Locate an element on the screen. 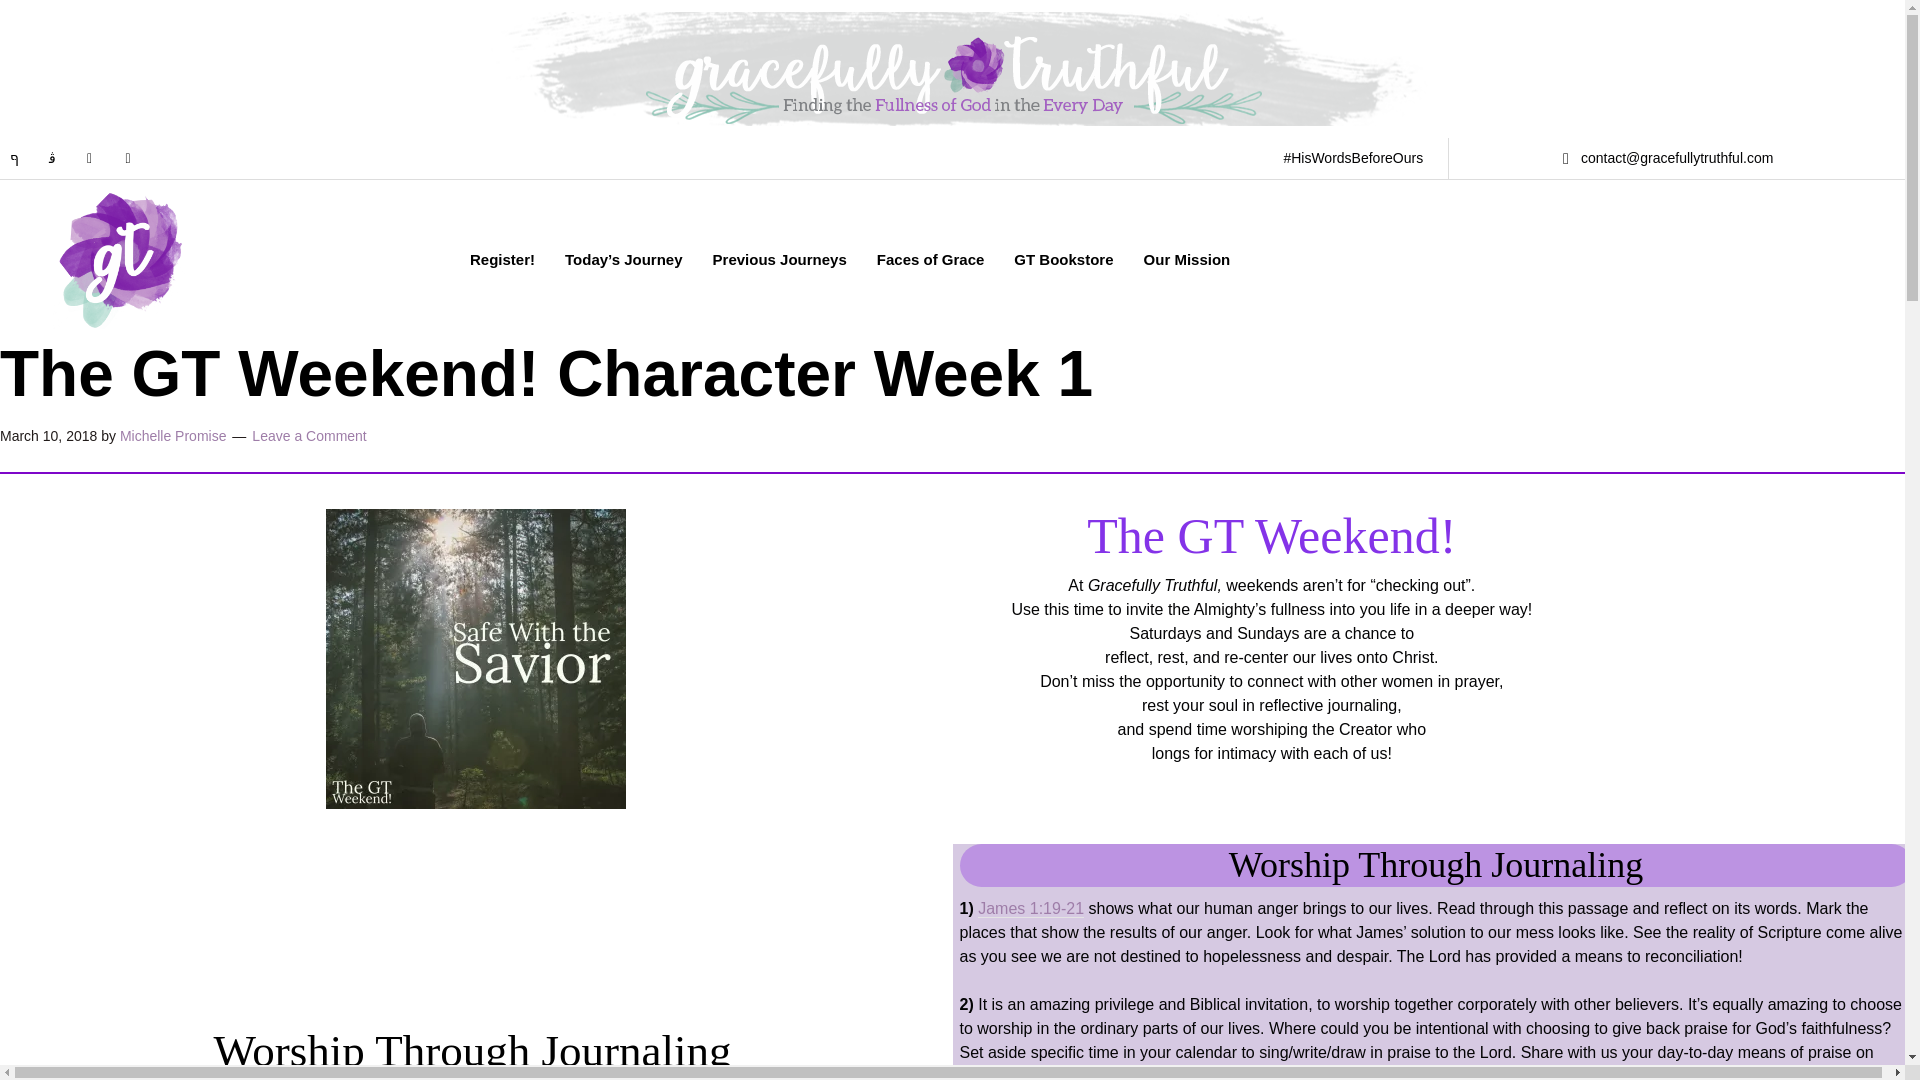 The image size is (1920, 1080). Saturday, March 10, 2018, 3:00 am is located at coordinates (48, 435).